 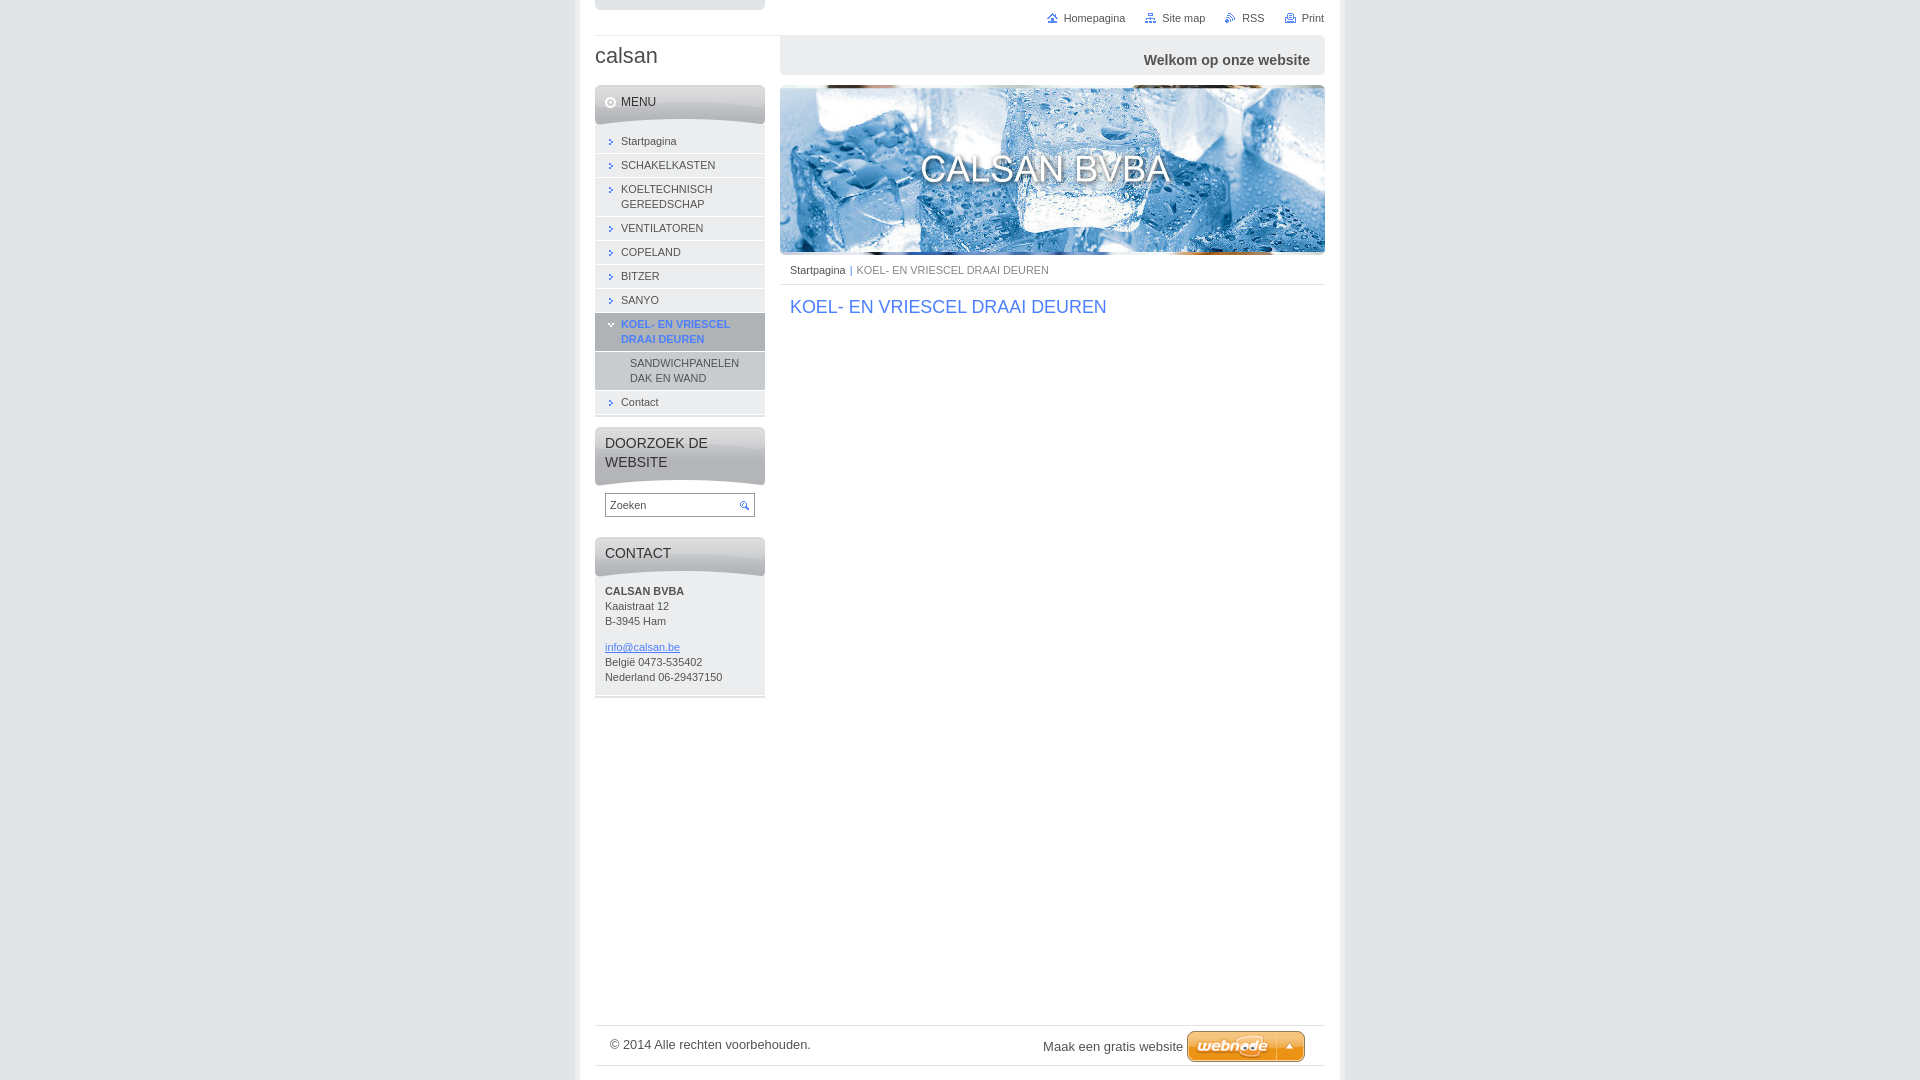 What do you see at coordinates (626, 56) in the screenshot?
I see `calsan` at bounding box center [626, 56].